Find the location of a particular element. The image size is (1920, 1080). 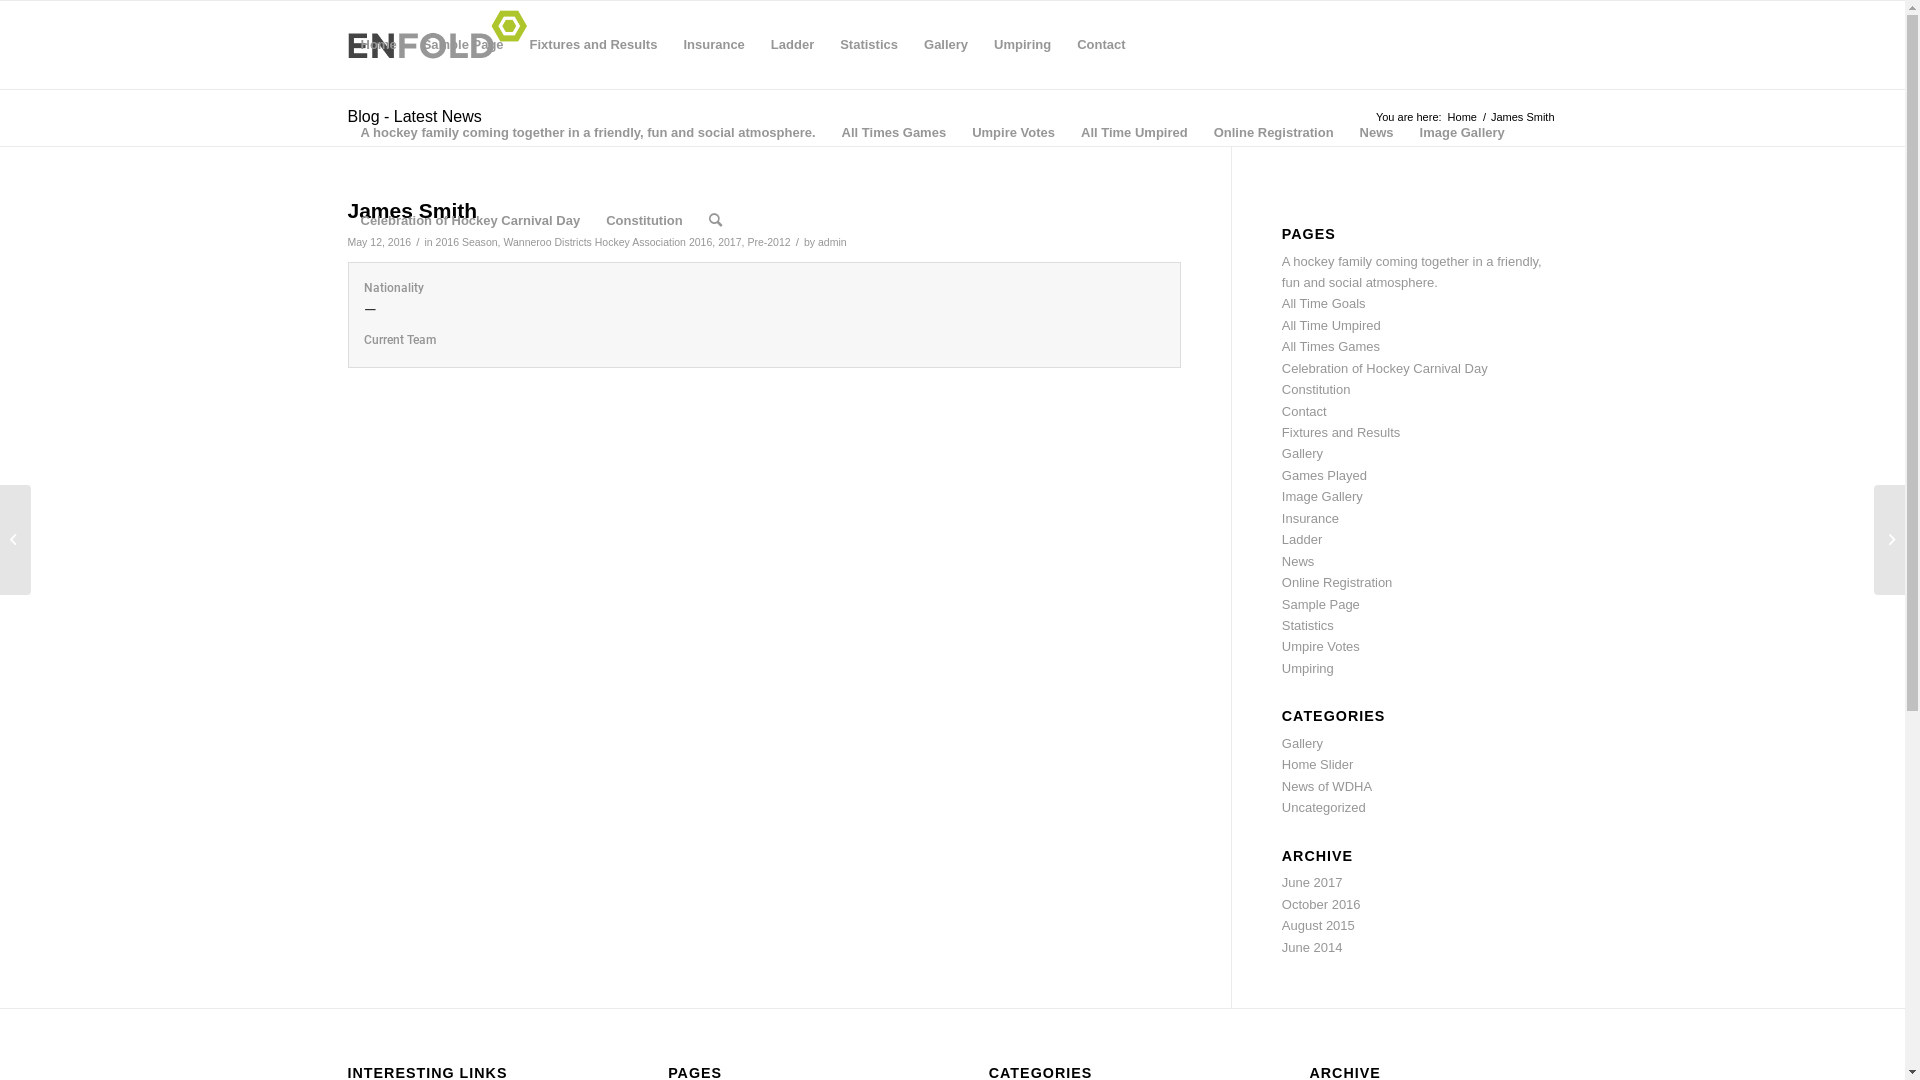

Home is located at coordinates (1462, 118).